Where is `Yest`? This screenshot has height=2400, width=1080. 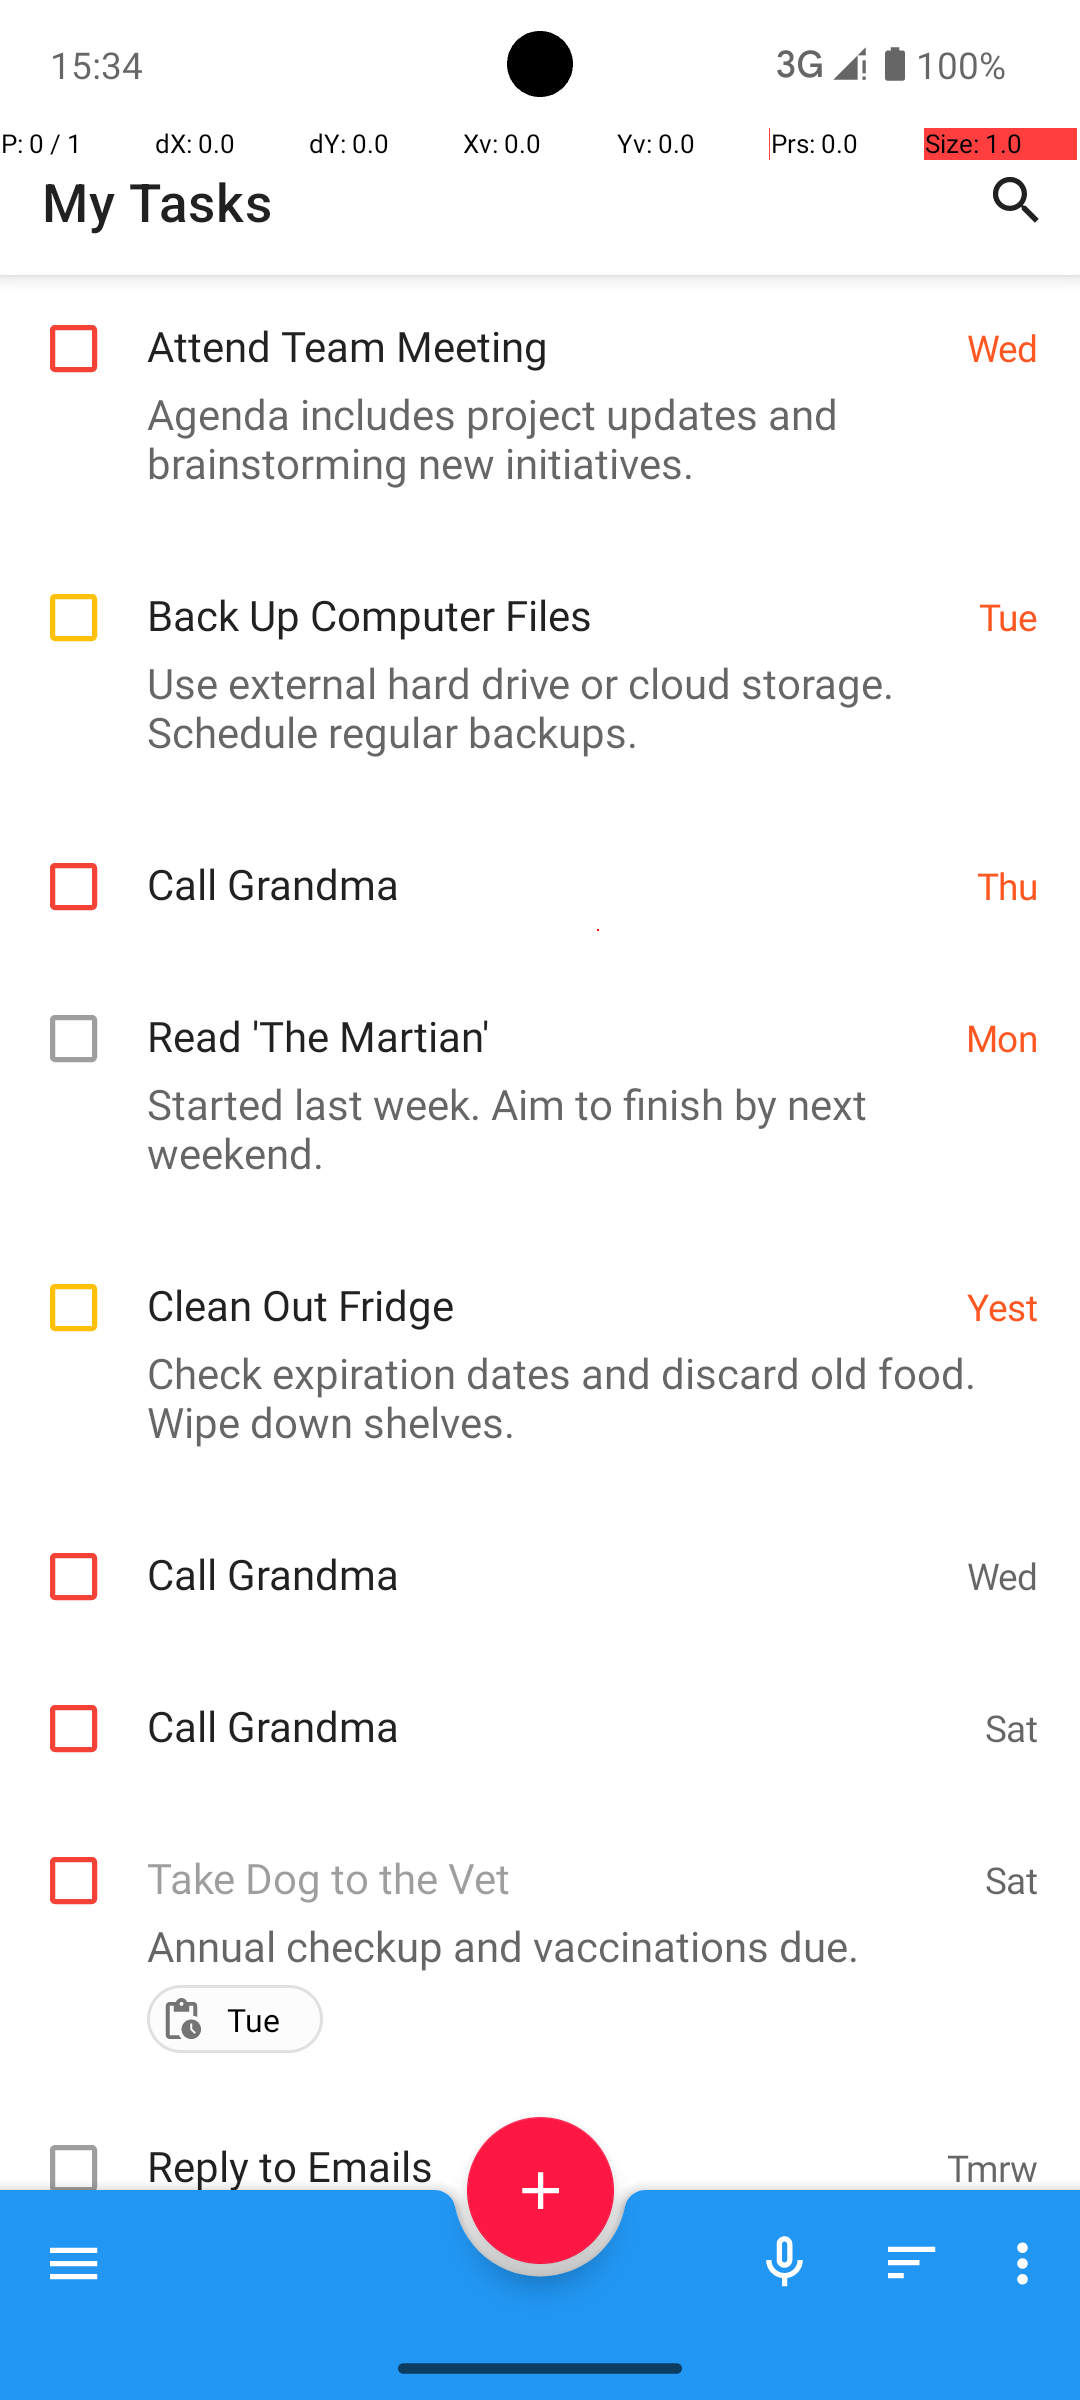
Yest is located at coordinates (1002, 1306).